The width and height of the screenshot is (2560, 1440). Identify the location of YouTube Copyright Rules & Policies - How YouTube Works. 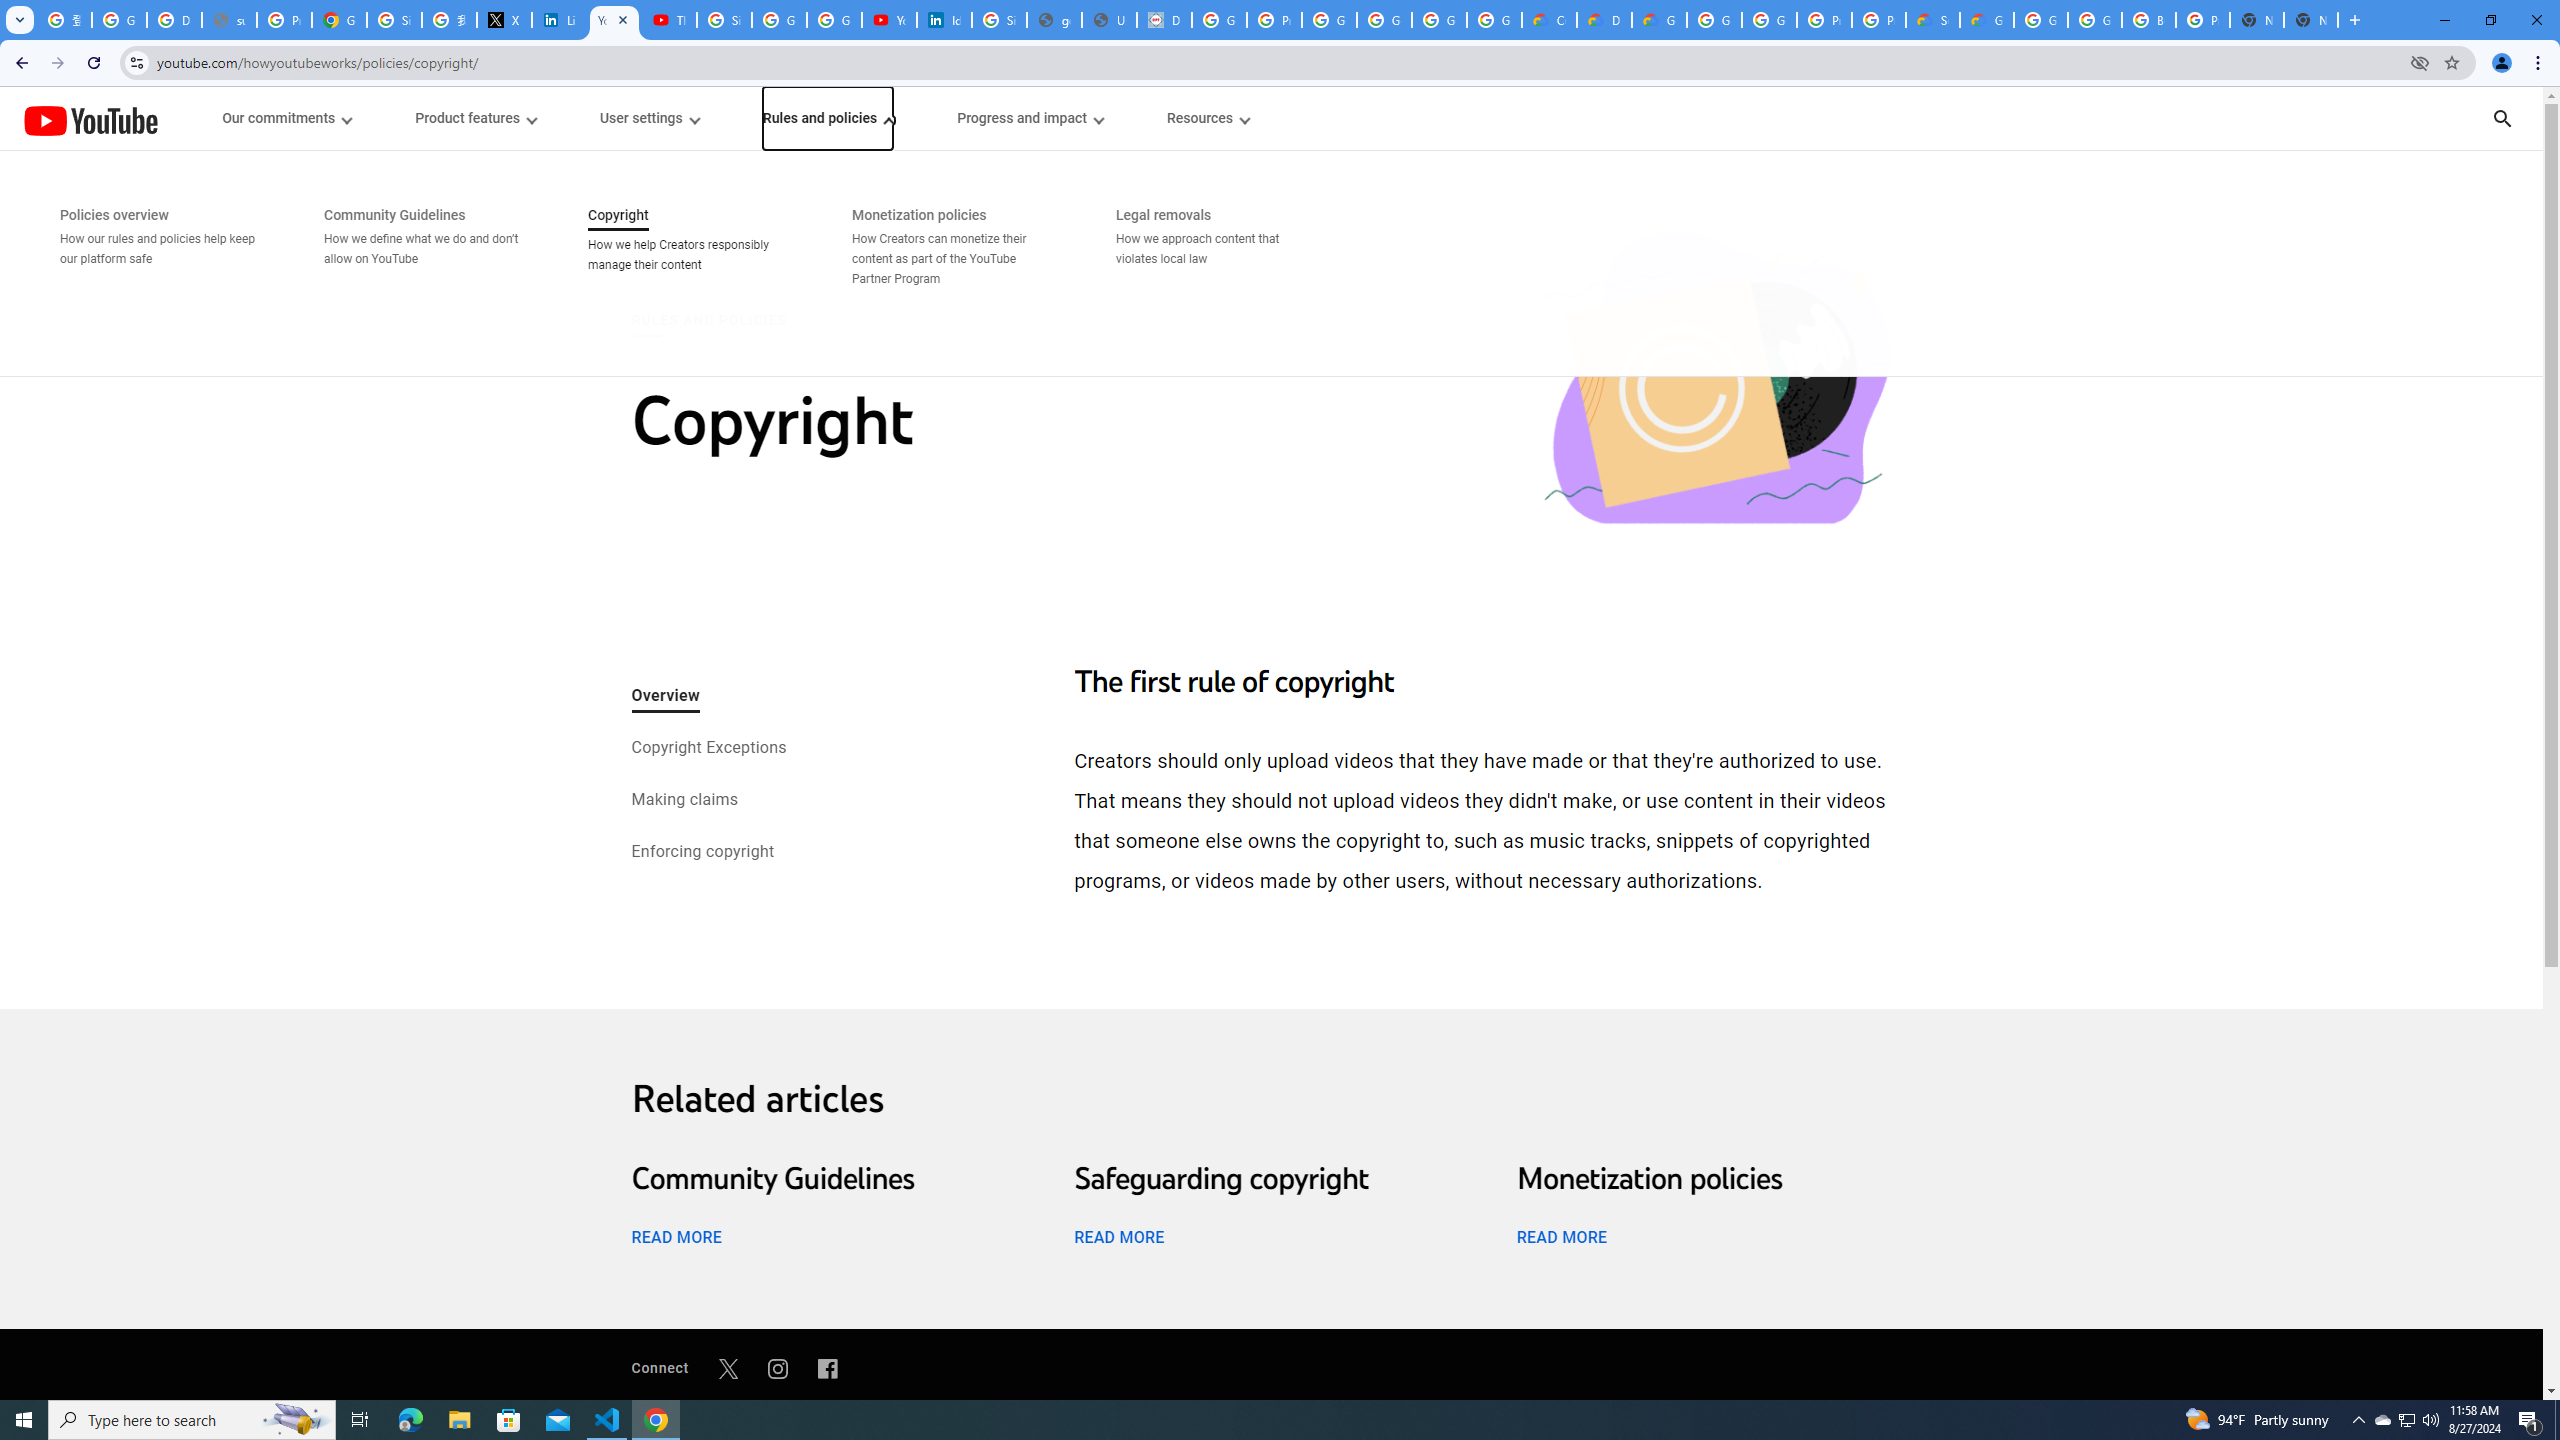
(614, 20).